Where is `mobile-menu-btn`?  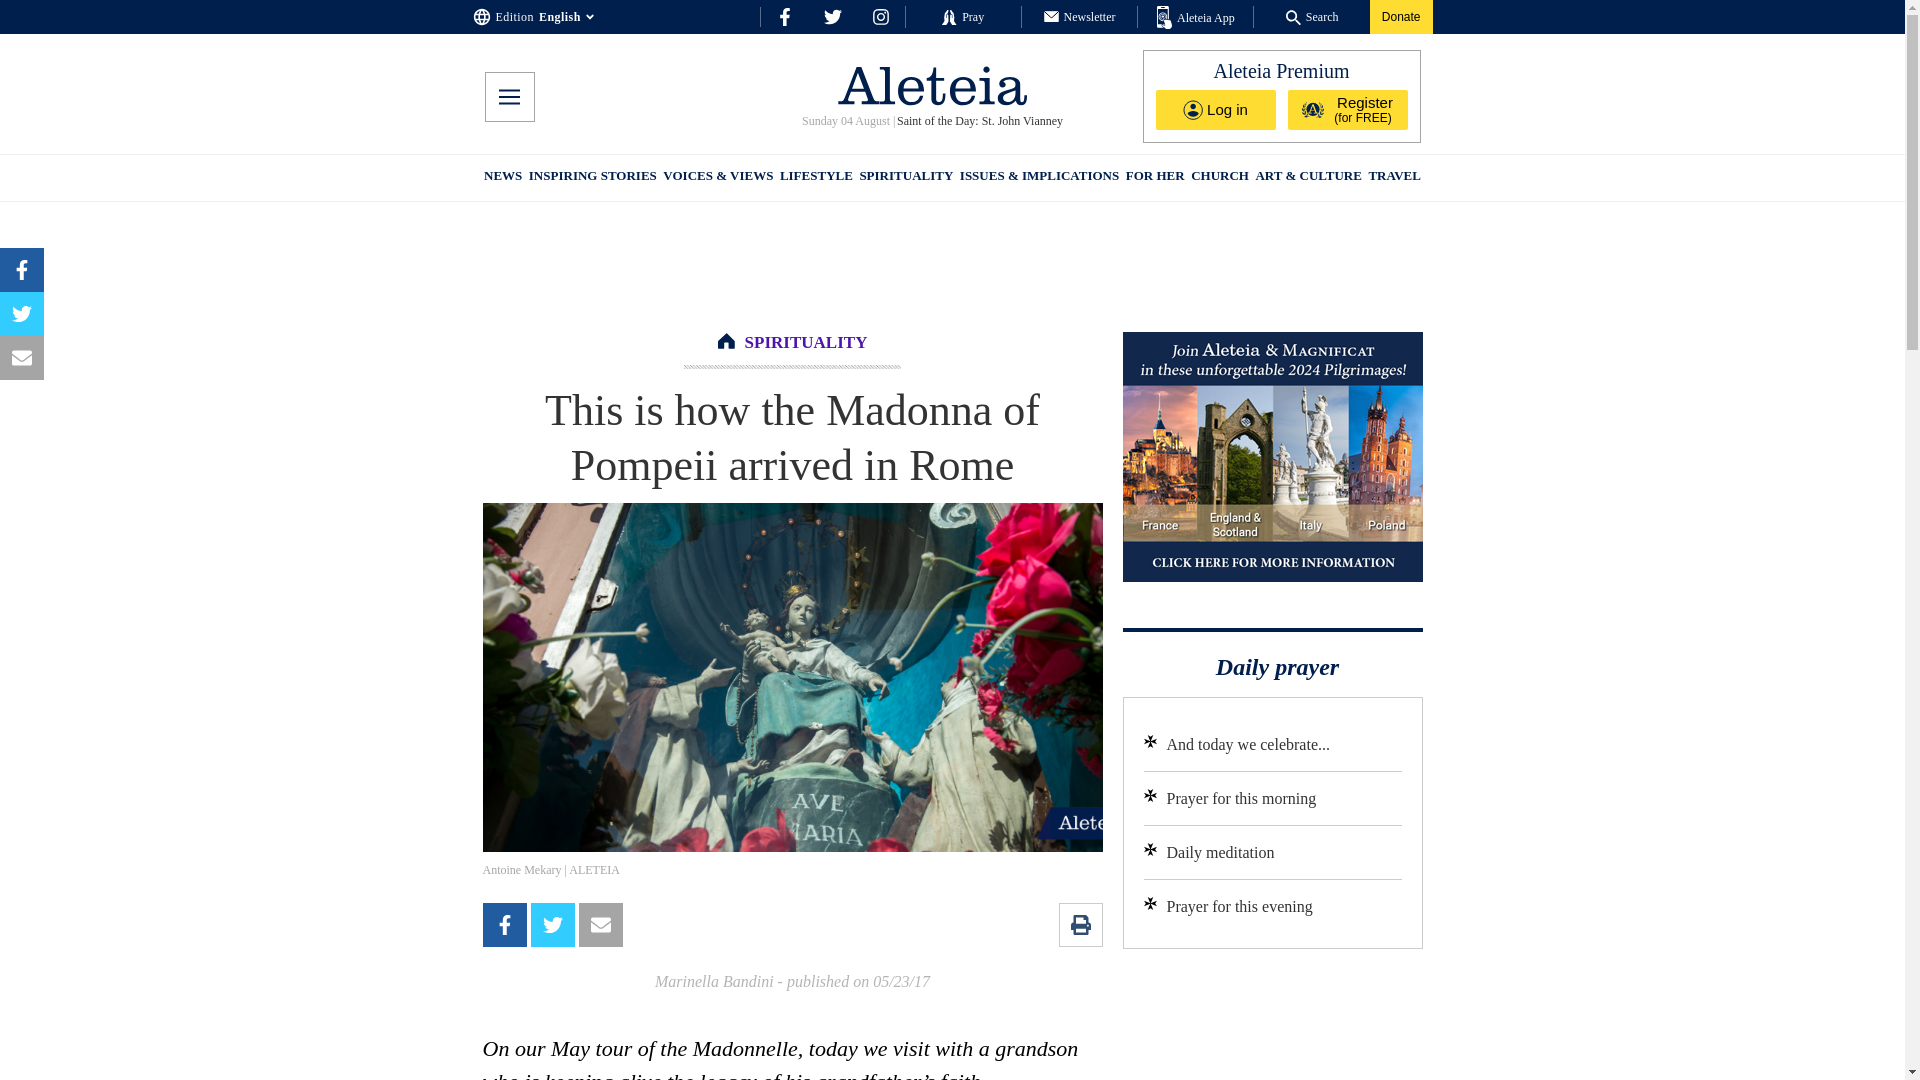
mobile-menu-btn is located at coordinates (508, 97).